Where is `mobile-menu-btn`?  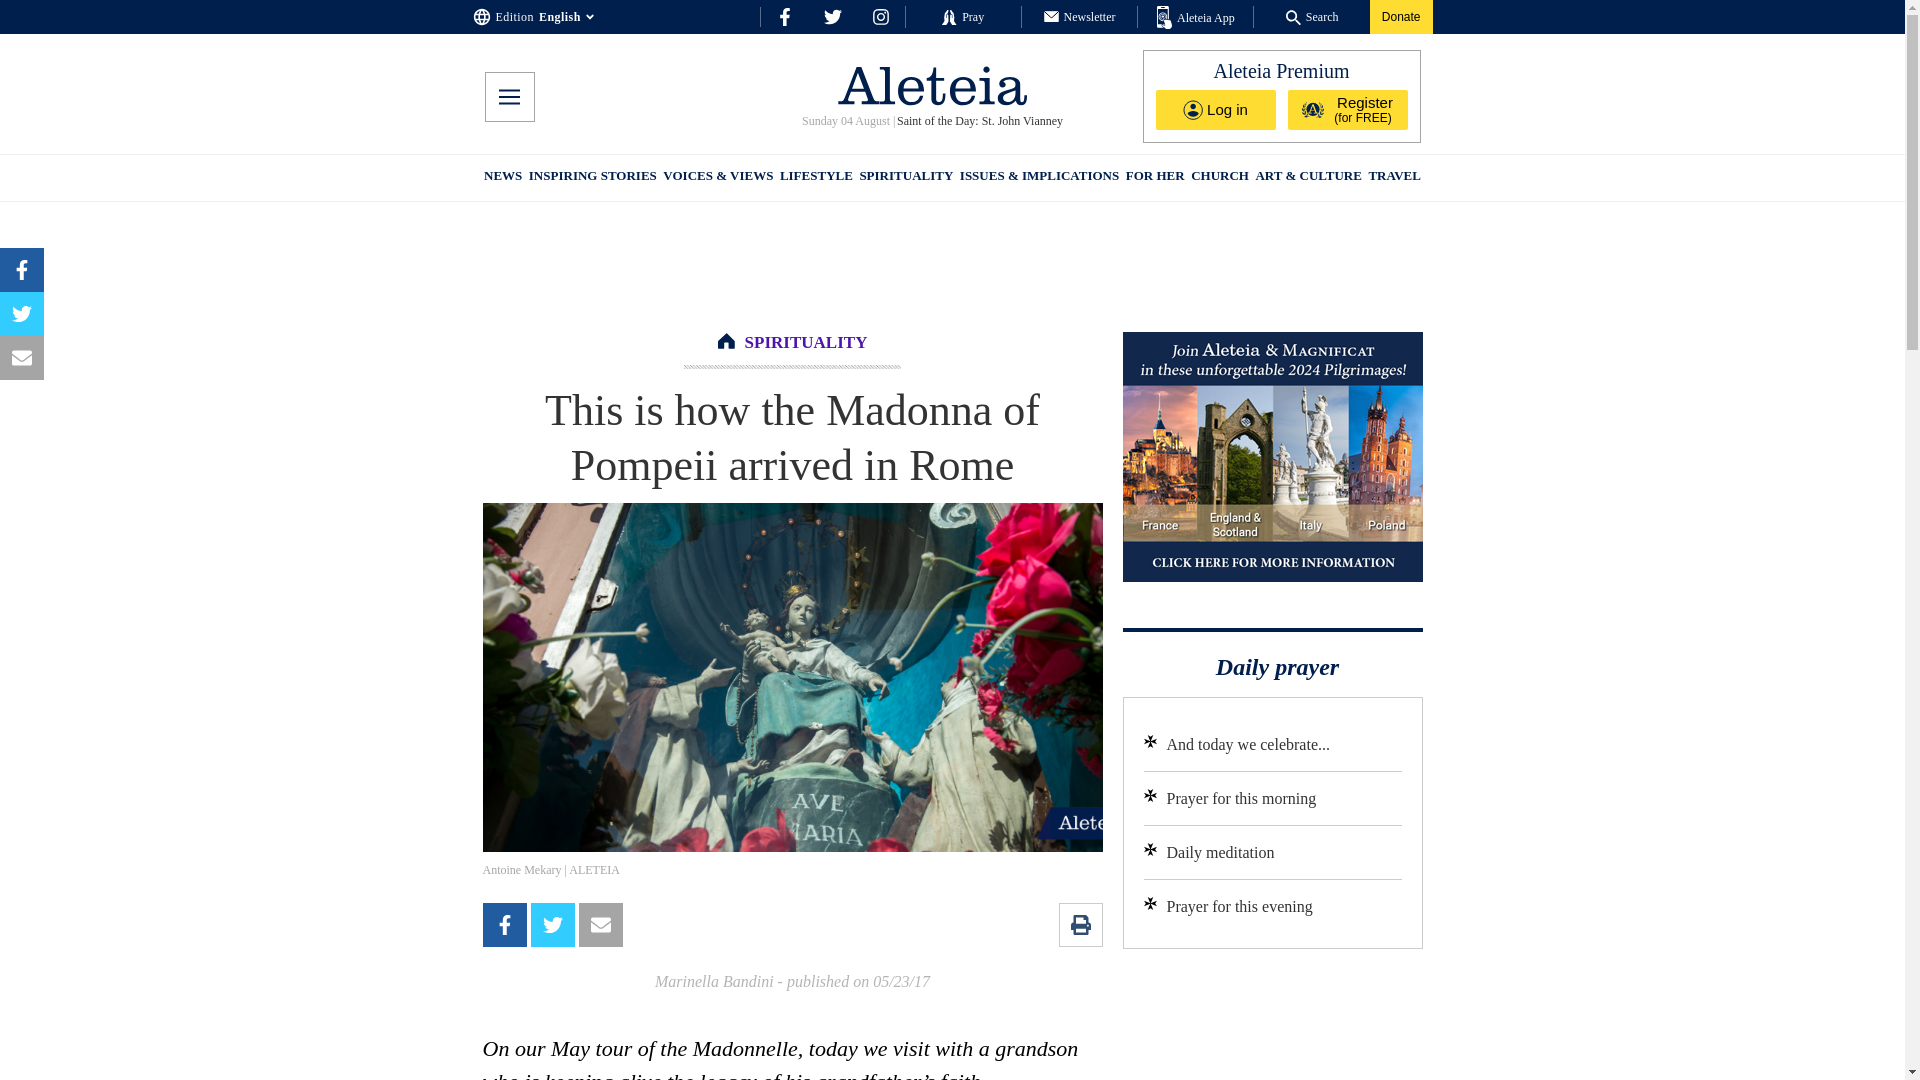
mobile-menu-btn is located at coordinates (508, 97).